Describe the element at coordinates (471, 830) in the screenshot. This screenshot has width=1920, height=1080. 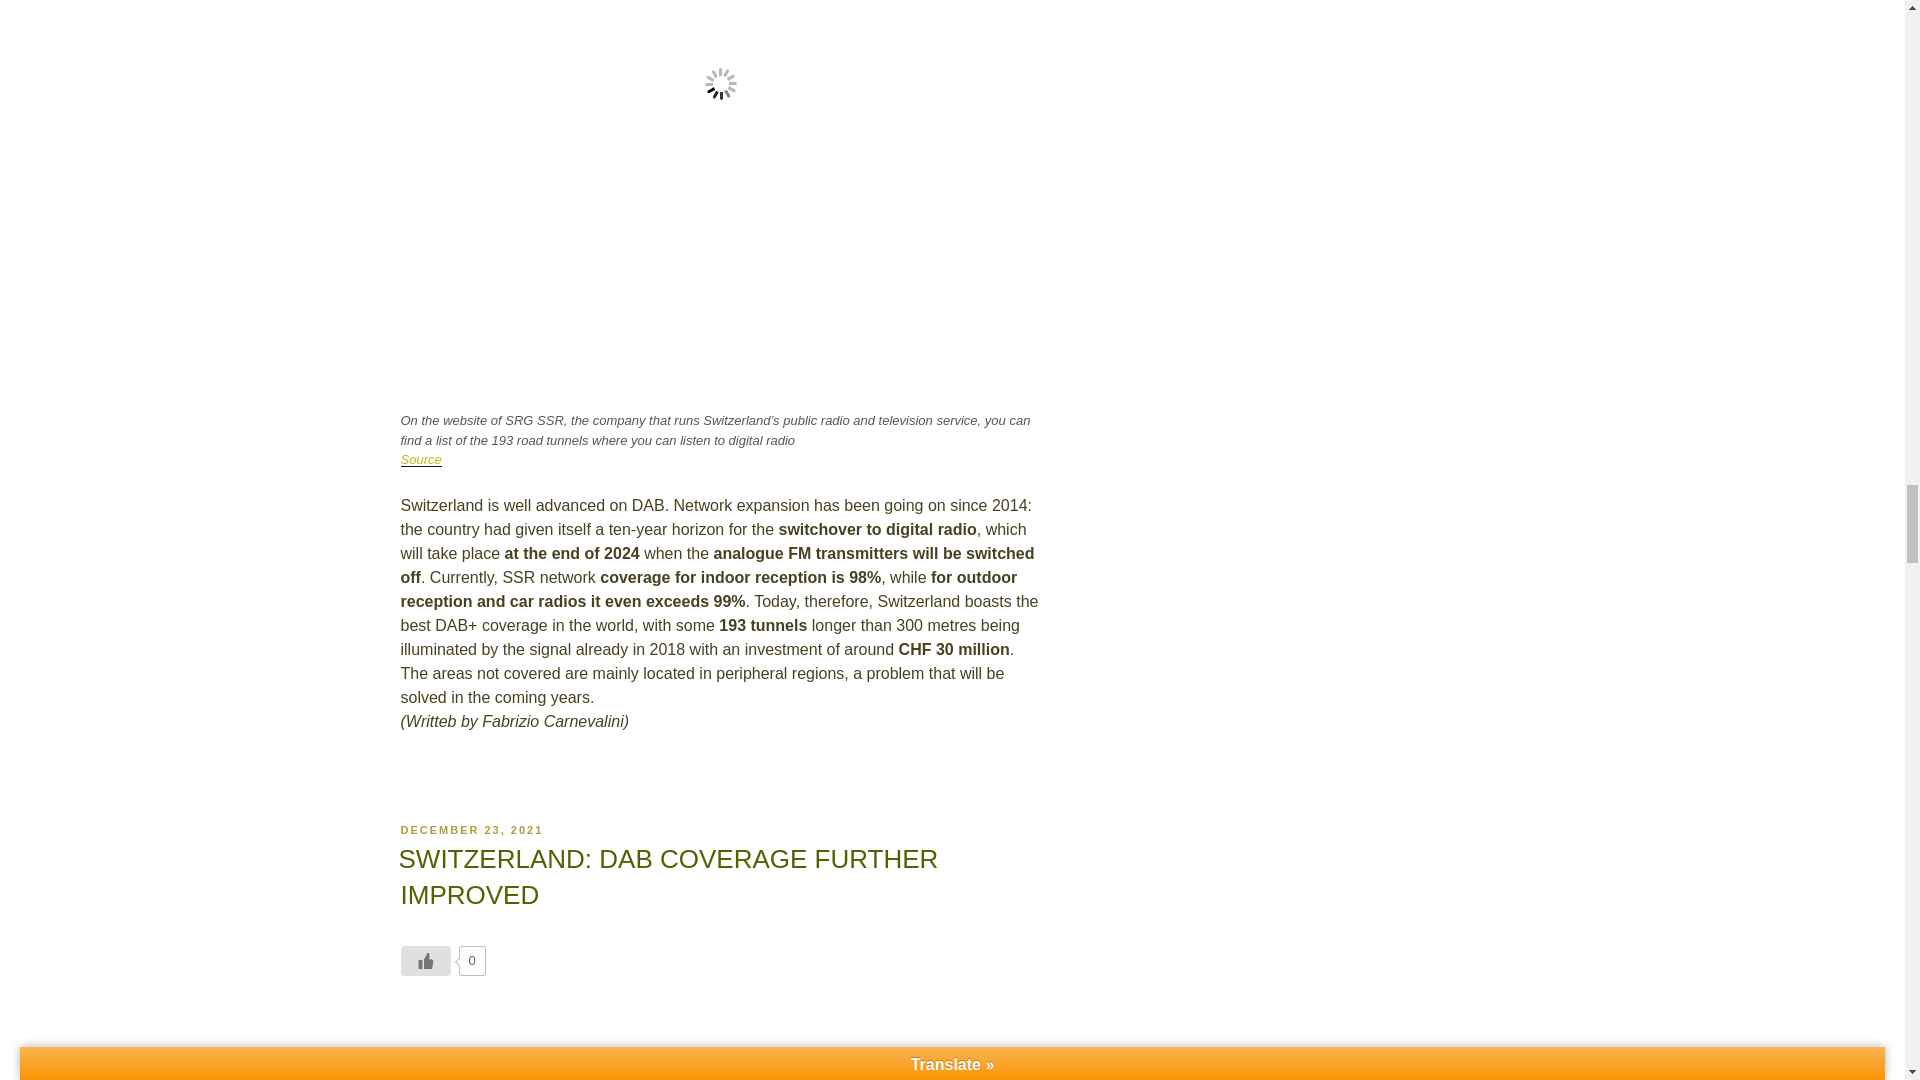
I see `DECEMBER 23, 2021` at that location.